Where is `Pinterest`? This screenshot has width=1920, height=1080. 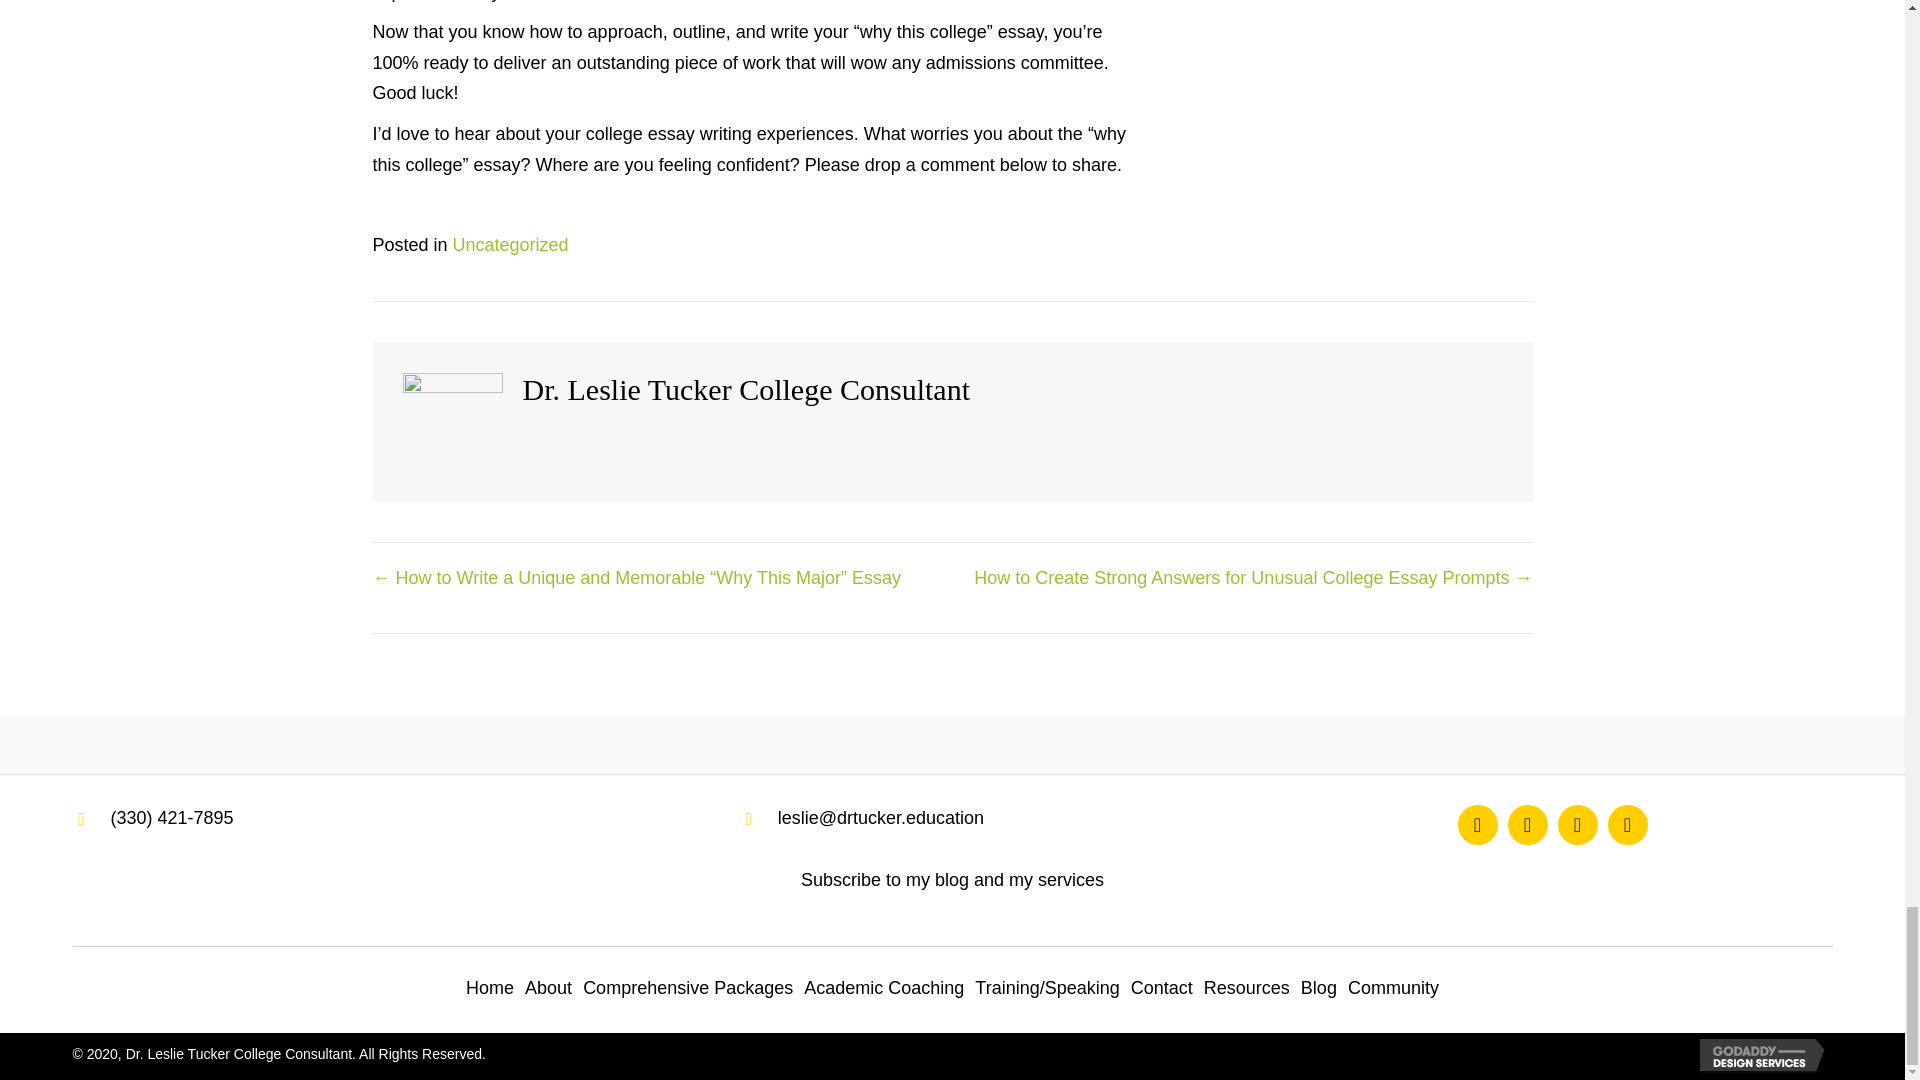
Pinterest is located at coordinates (1577, 824).